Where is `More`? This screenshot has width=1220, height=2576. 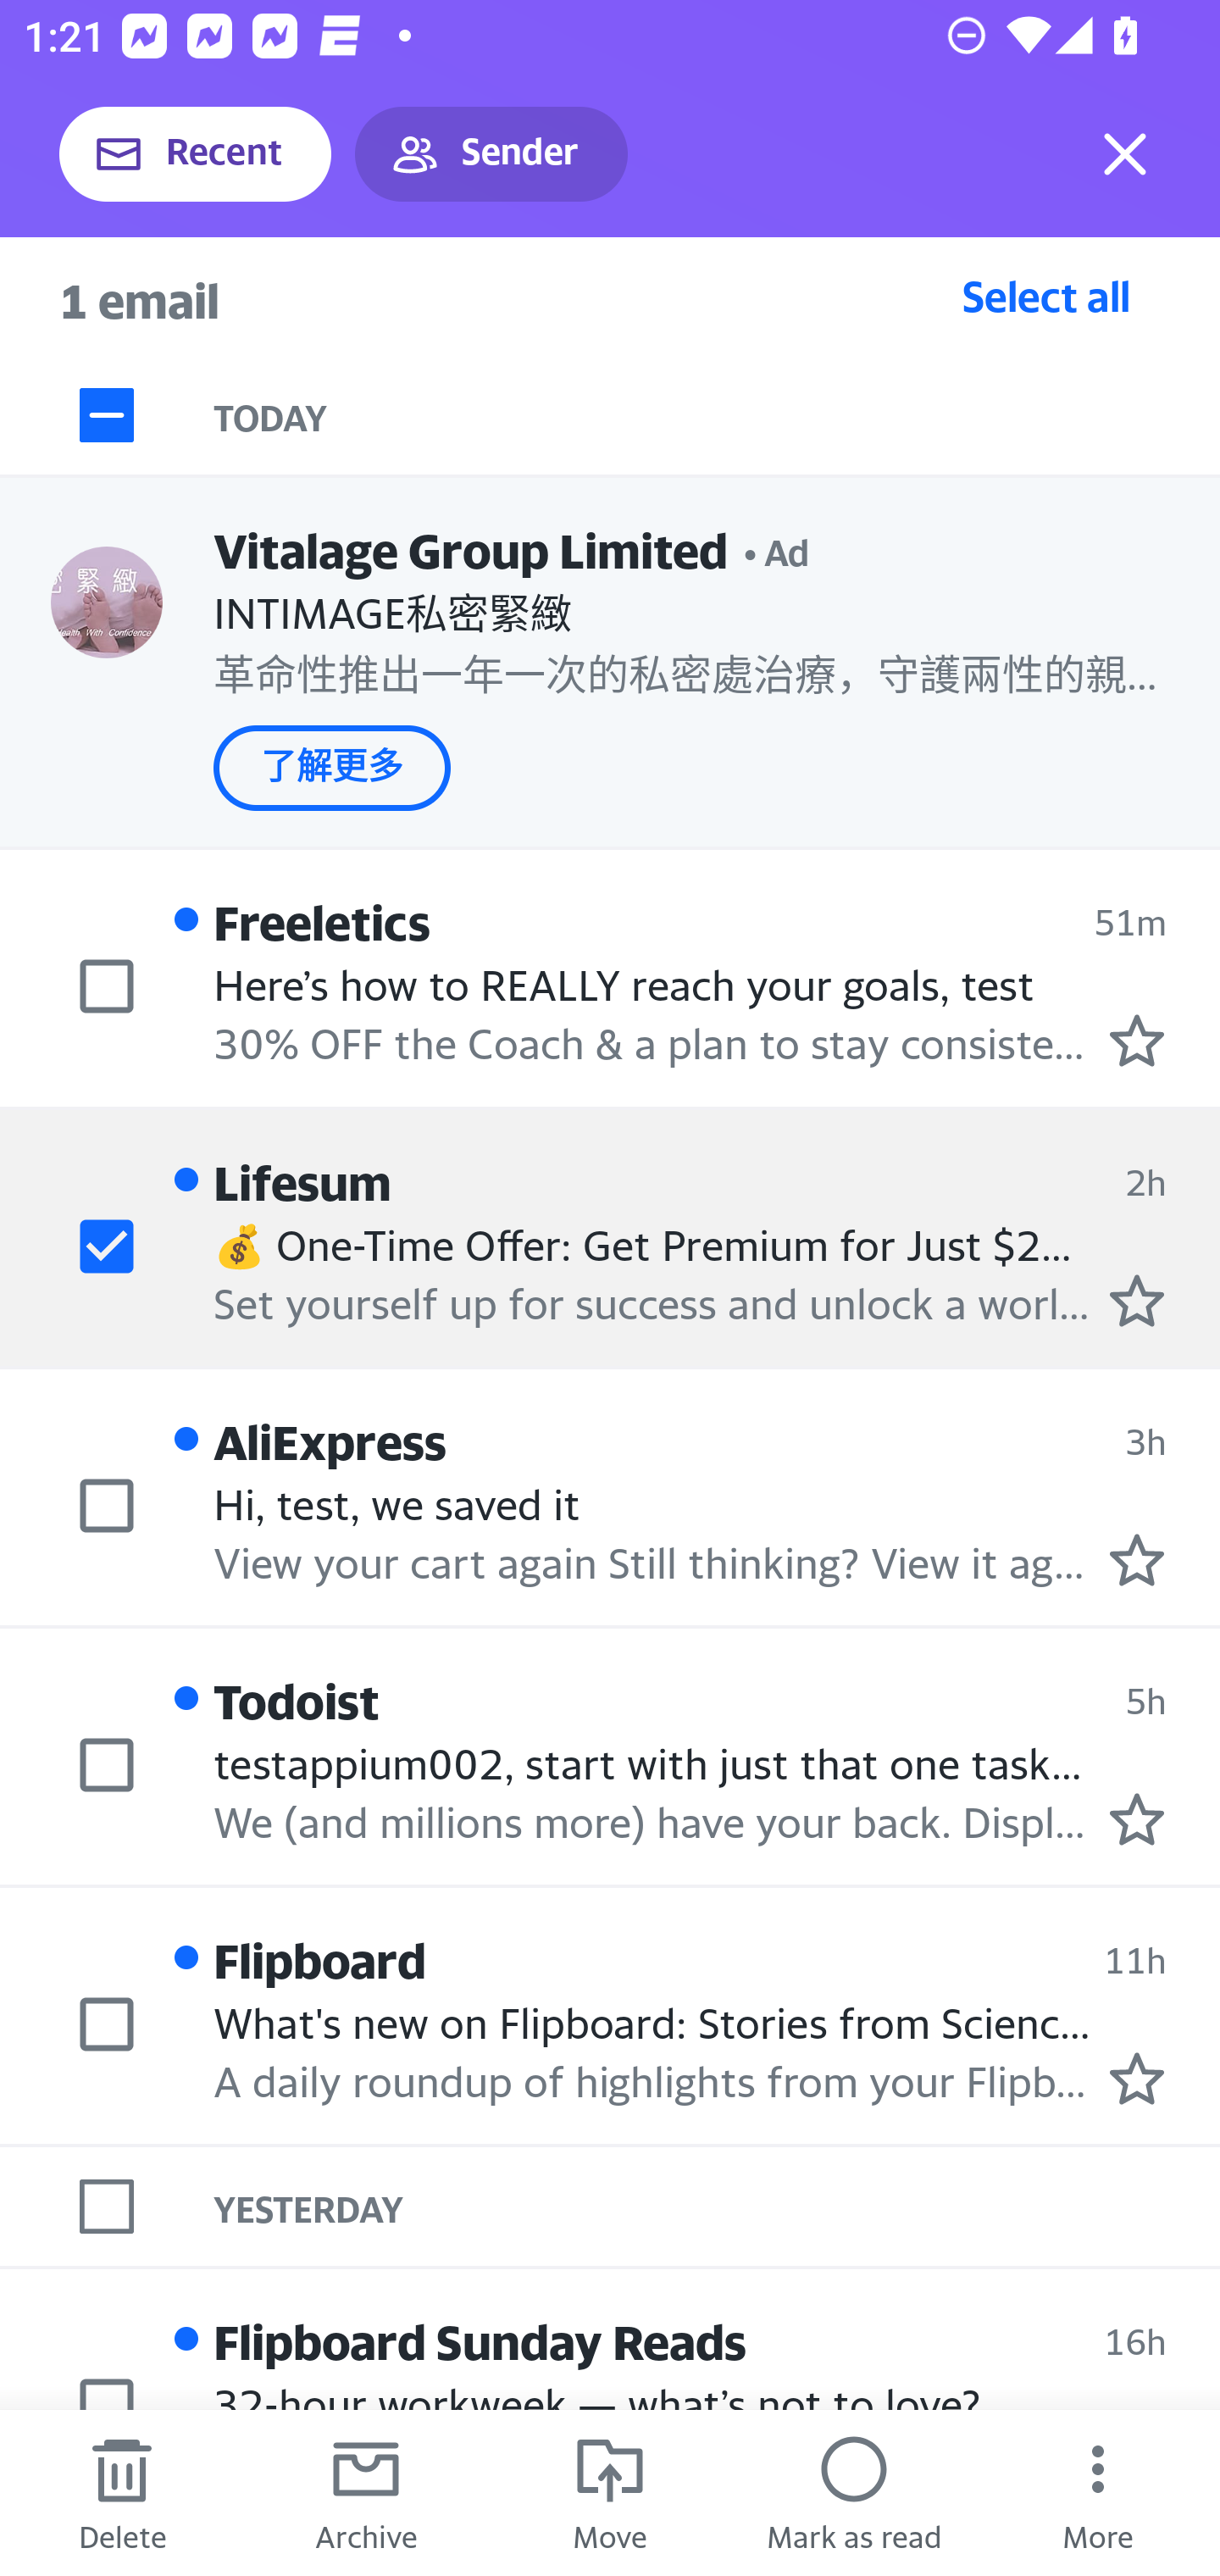 More is located at coordinates (1098, 2493).